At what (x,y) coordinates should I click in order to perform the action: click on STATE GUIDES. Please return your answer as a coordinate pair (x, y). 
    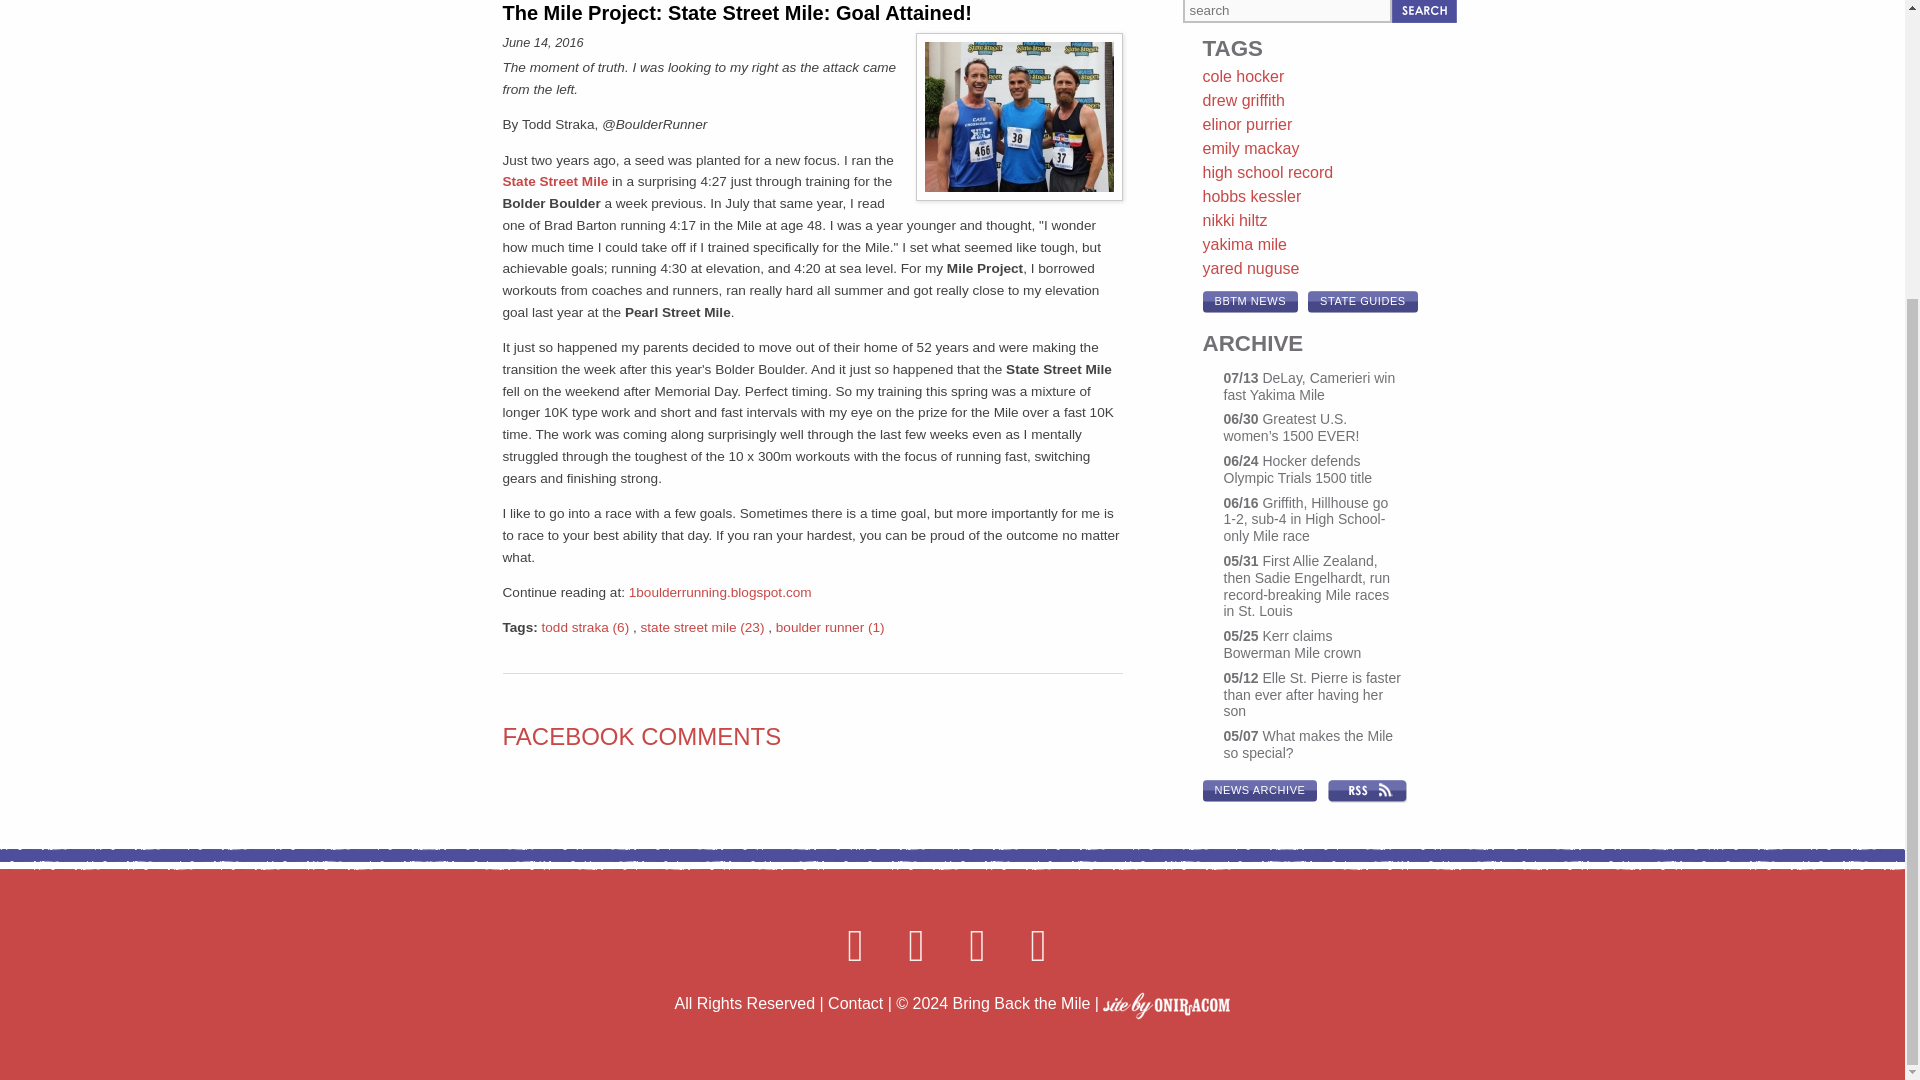
    Looking at the image, I should click on (1362, 302).